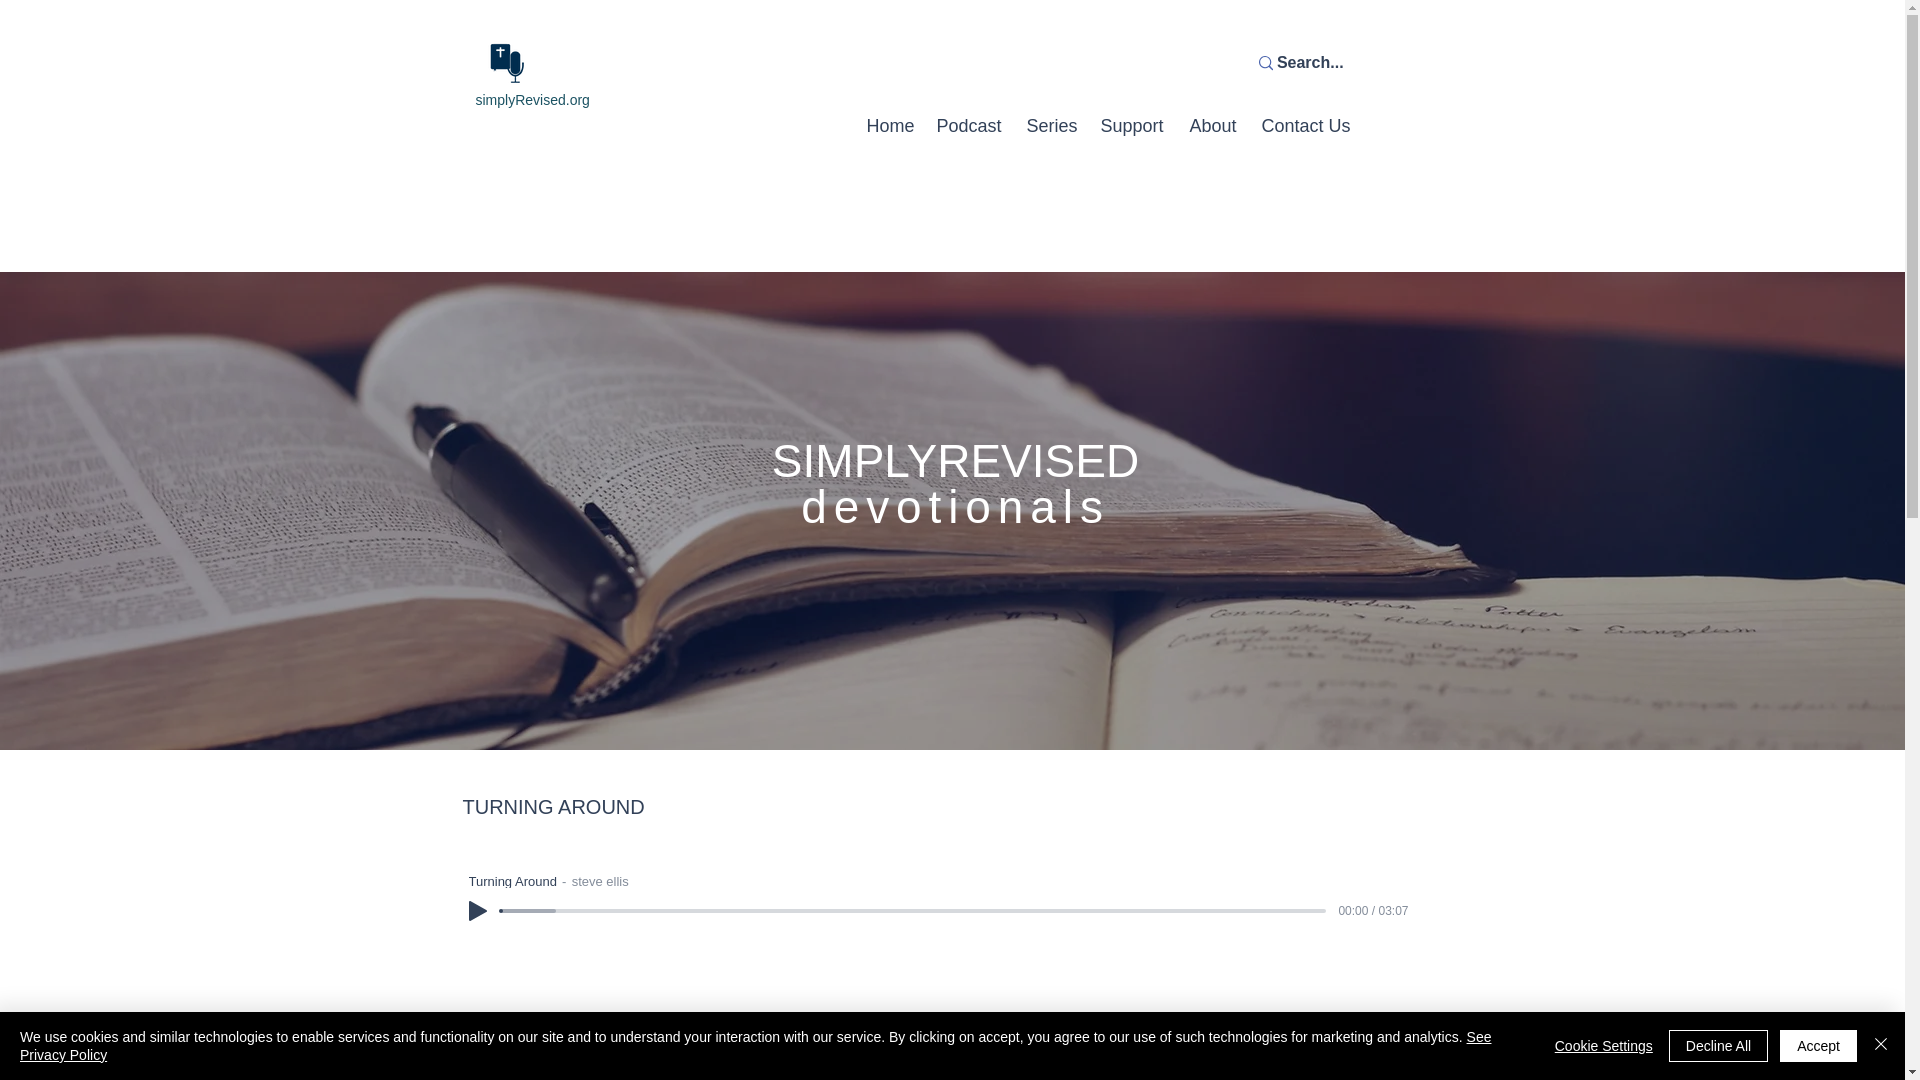 This screenshot has width=1920, height=1080. Describe the element at coordinates (1134, 132) in the screenshot. I see `Support` at that location.